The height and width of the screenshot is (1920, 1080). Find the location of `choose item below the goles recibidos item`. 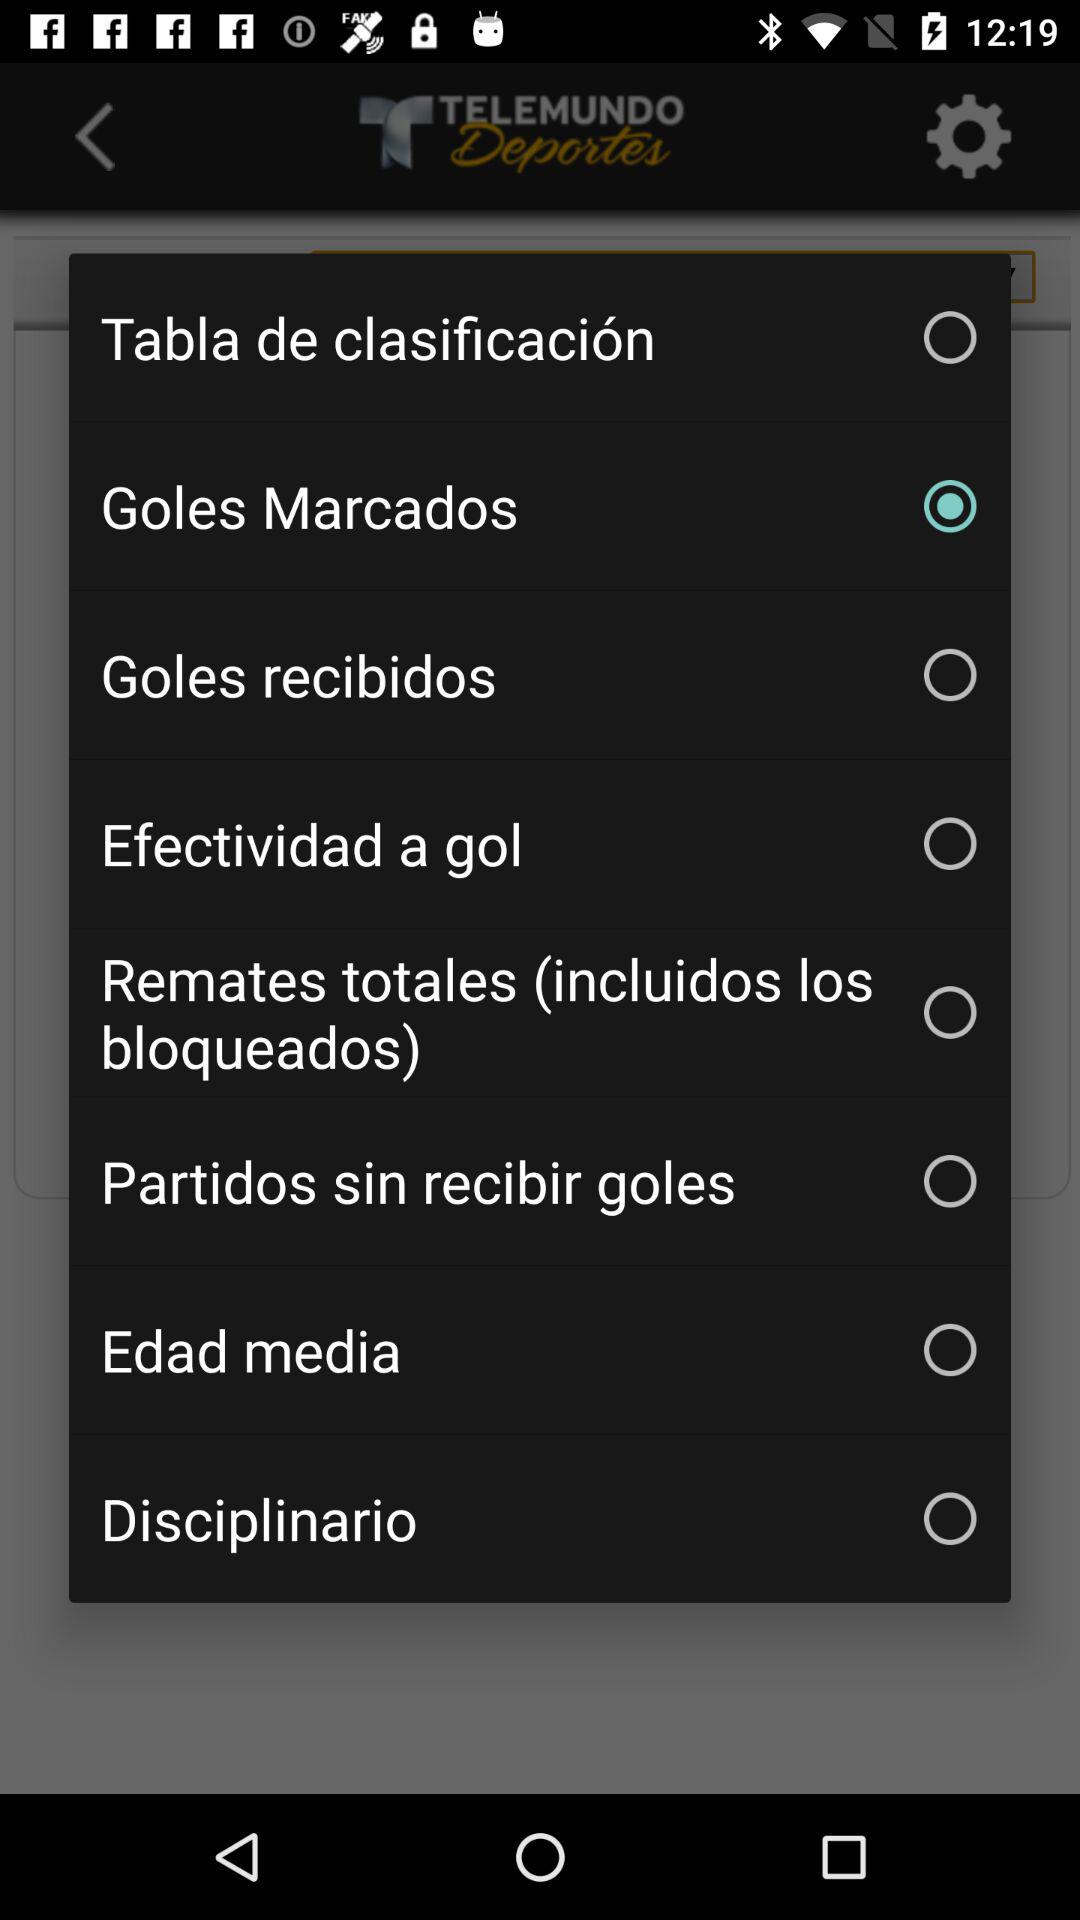

choose item below the goles recibidos item is located at coordinates (540, 843).